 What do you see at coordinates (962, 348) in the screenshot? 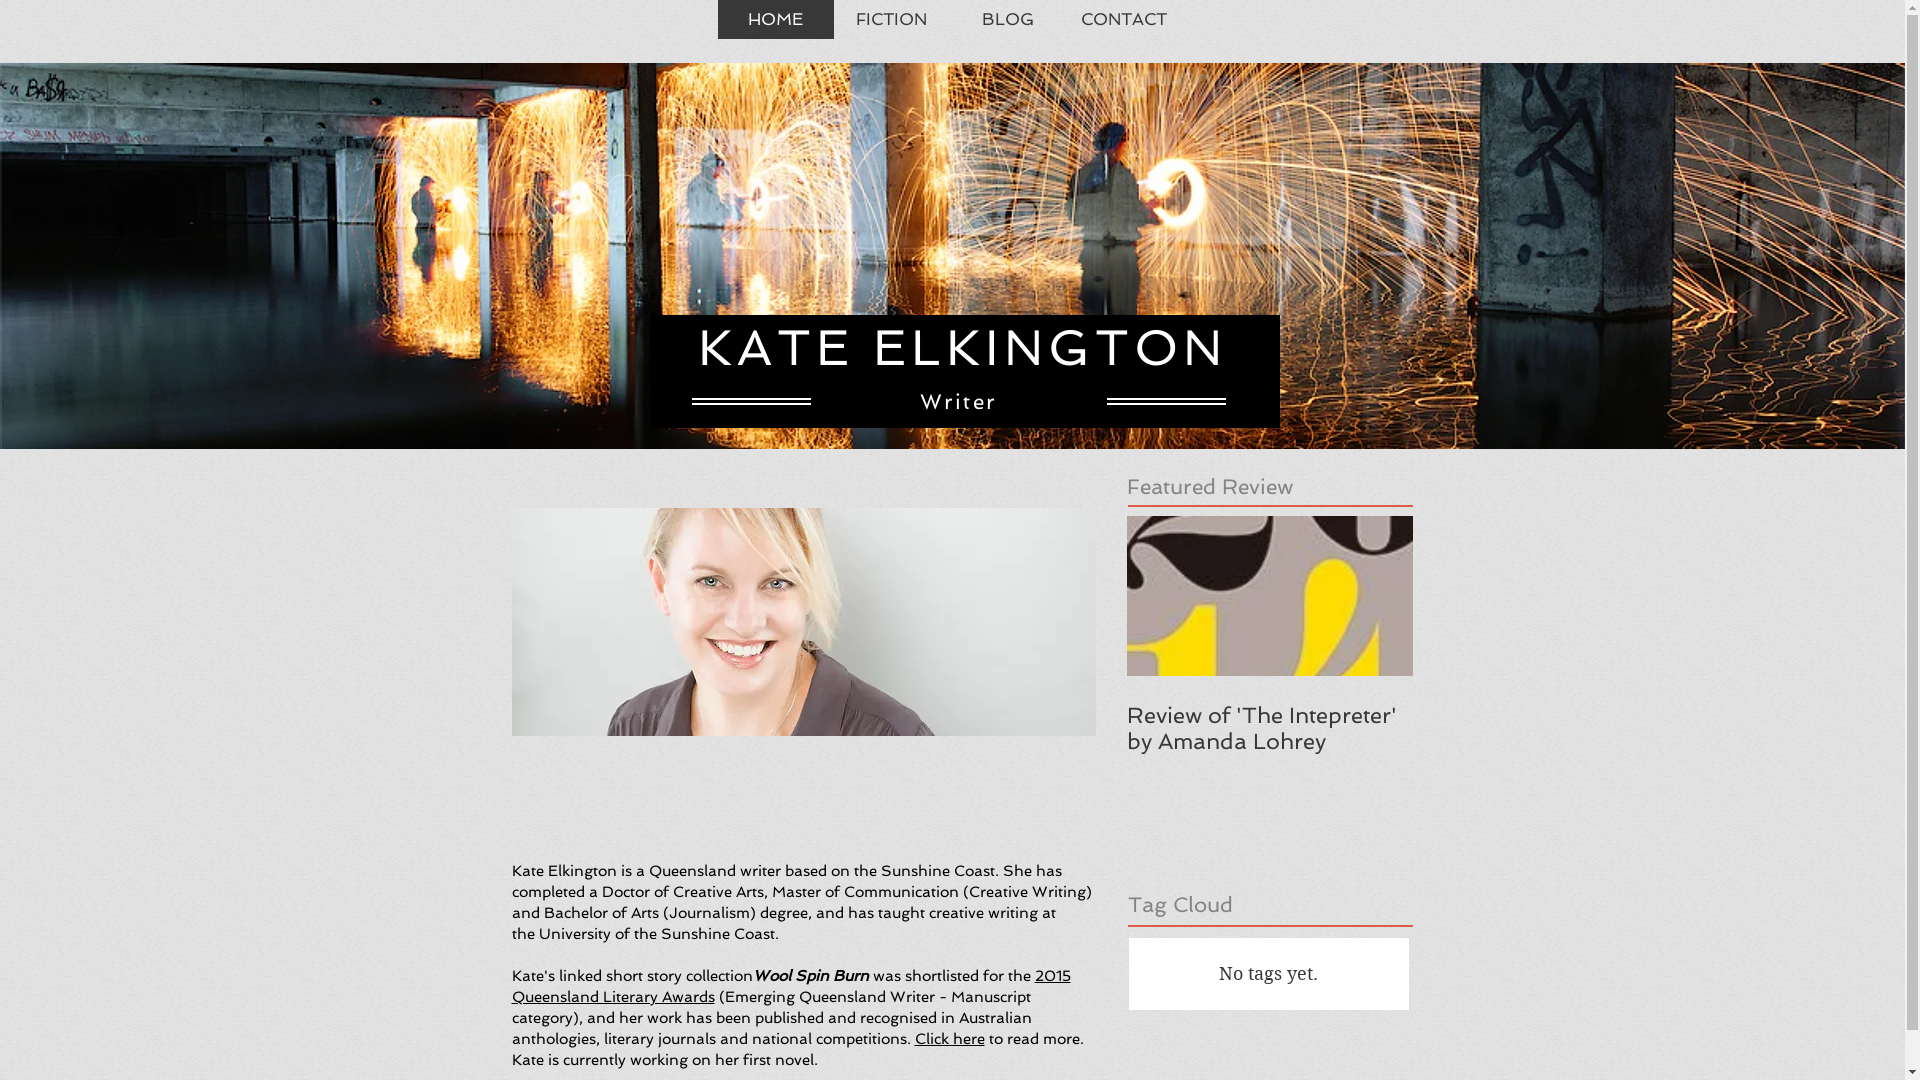
I see `KATE ELKINGTON` at bounding box center [962, 348].